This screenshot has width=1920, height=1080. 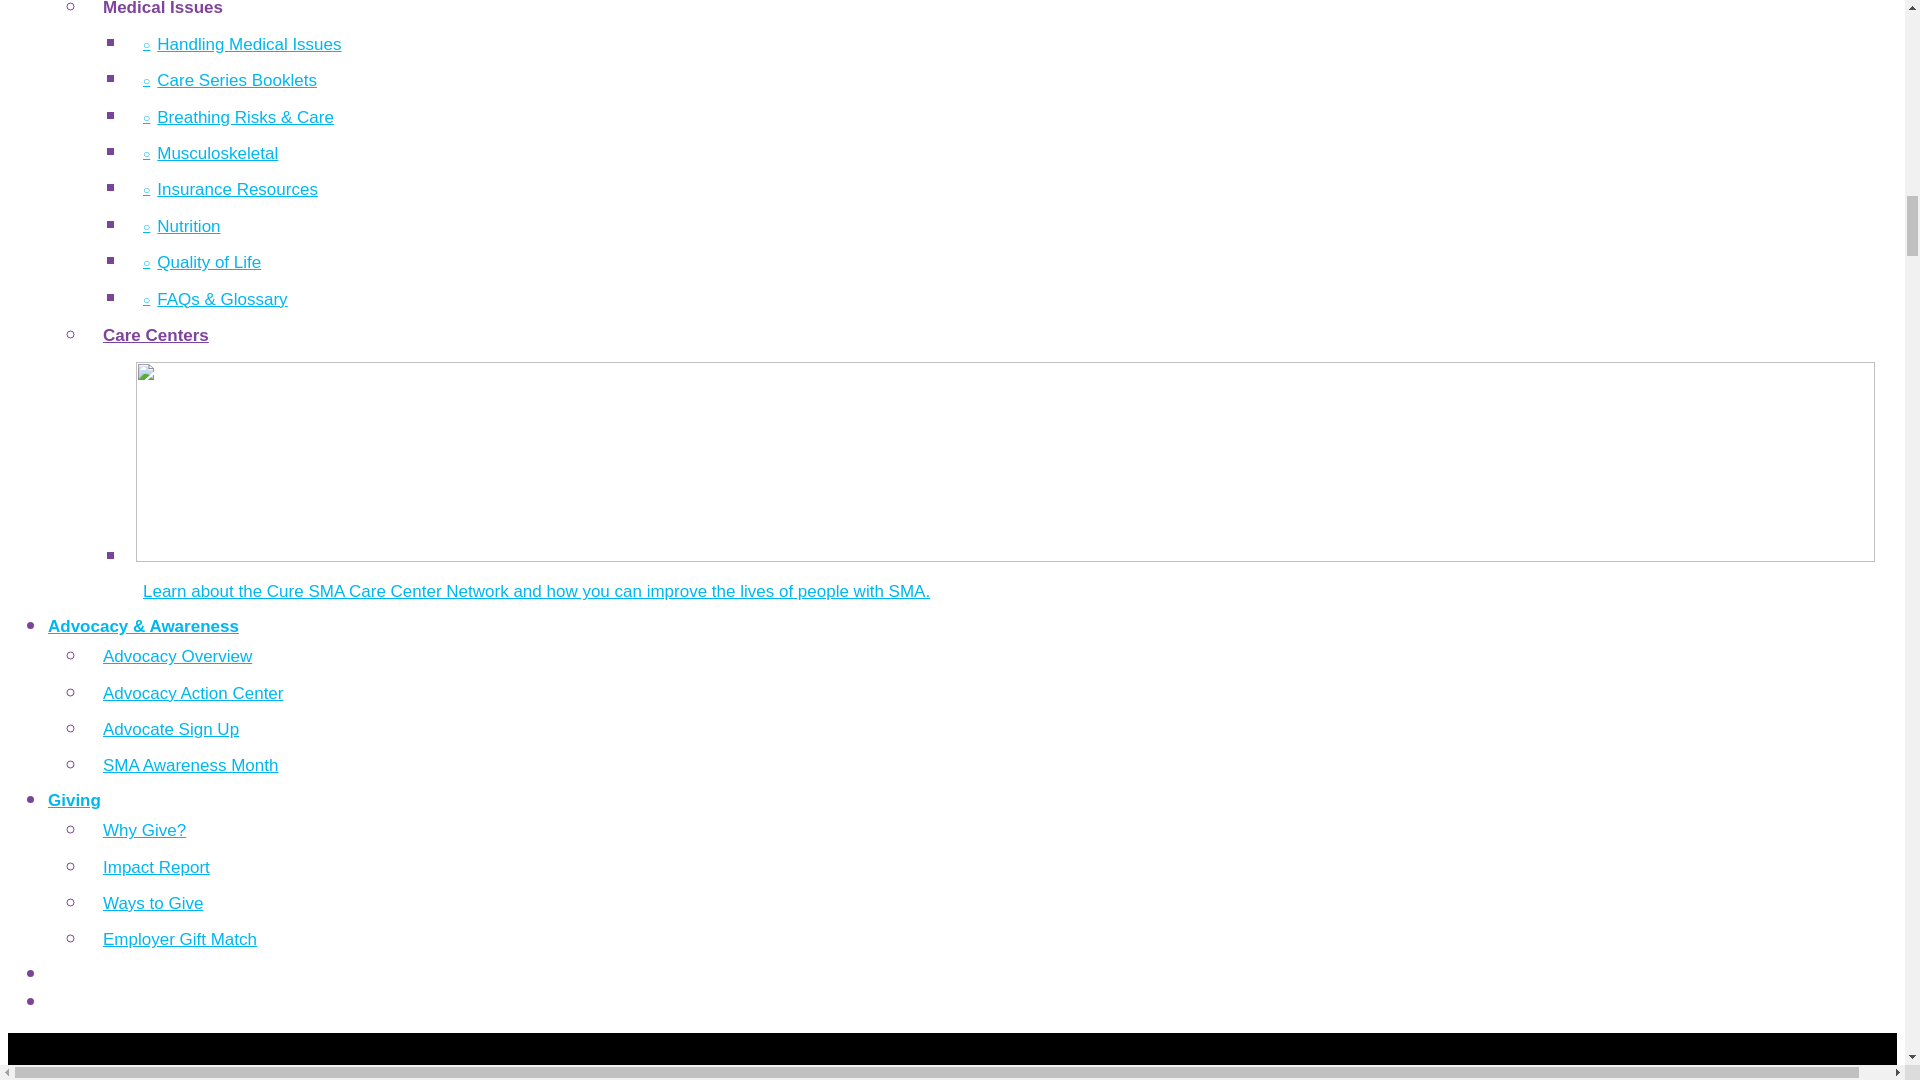 What do you see at coordinates (952, 1056) in the screenshot?
I see `uabb-menu-toggle` at bounding box center [952, 1056].